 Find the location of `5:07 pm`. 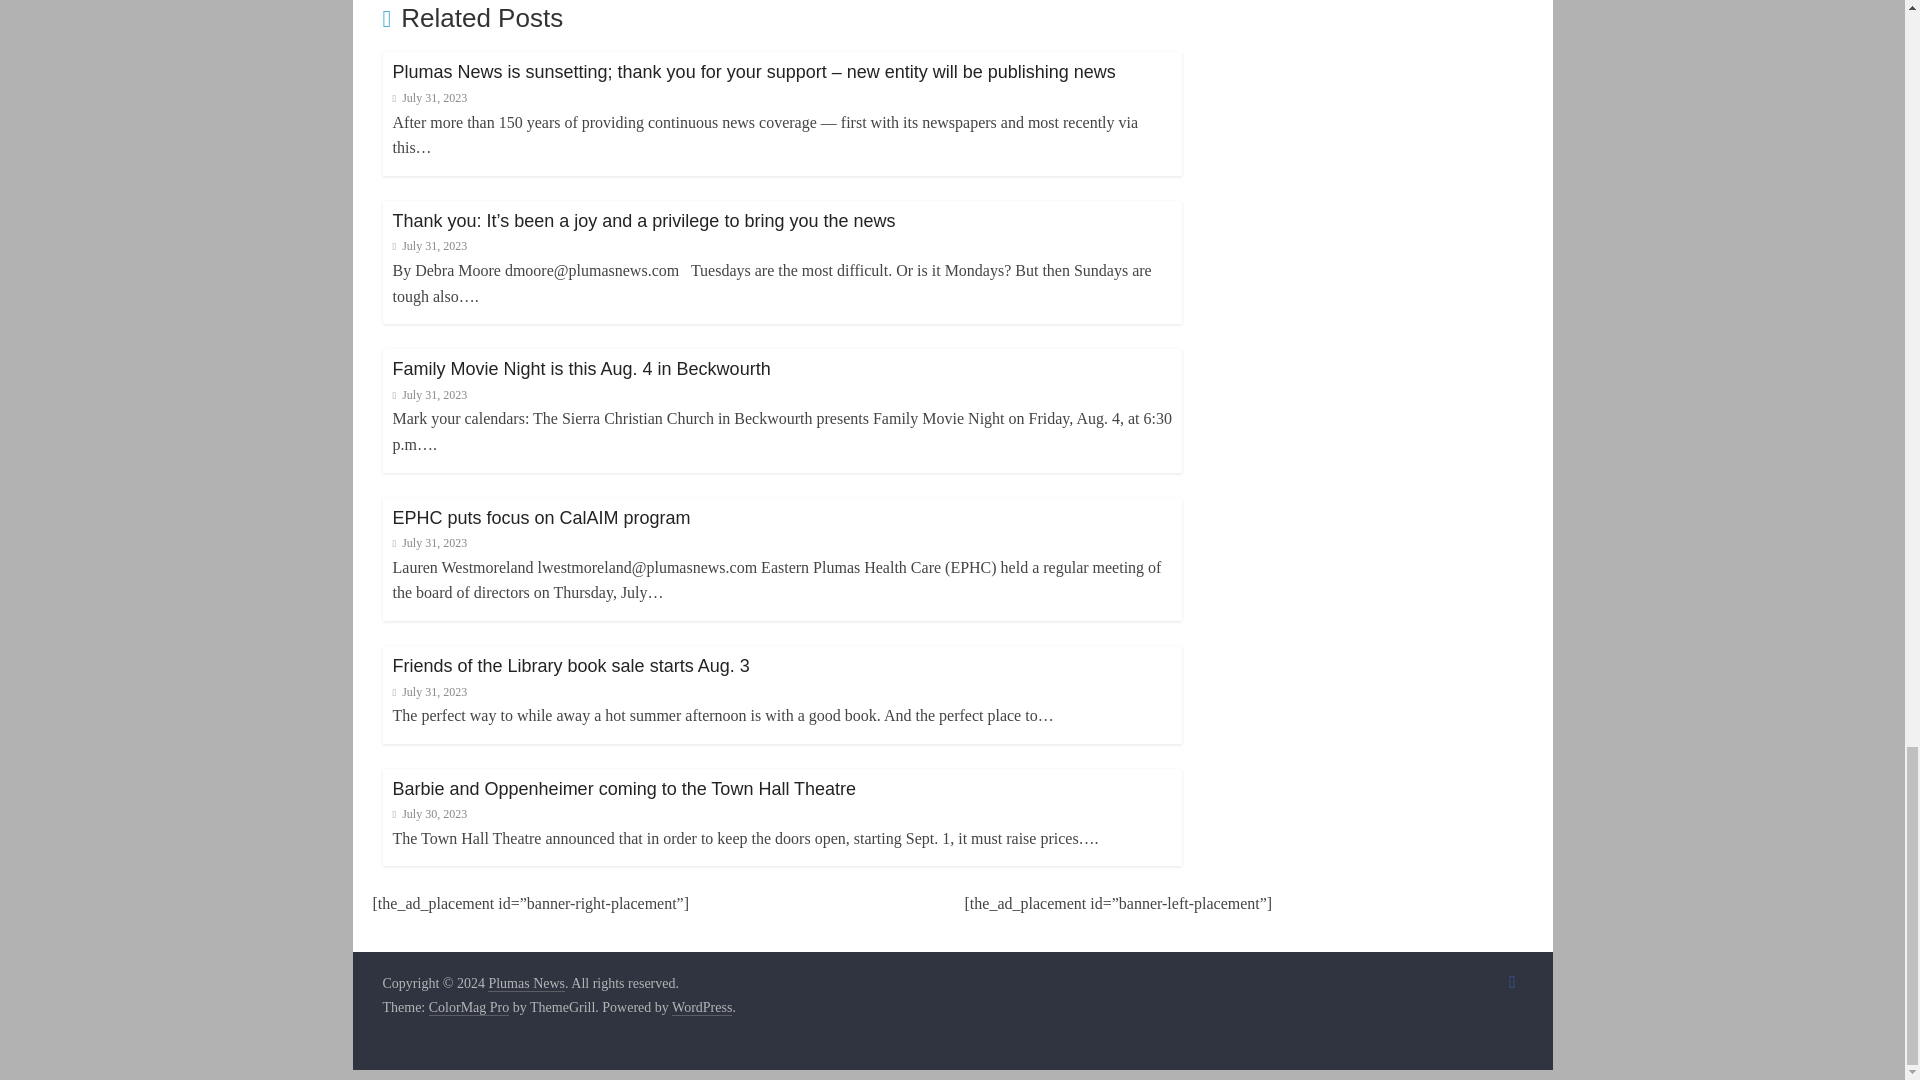

5:07 pm is located at coordinates (428, 97).